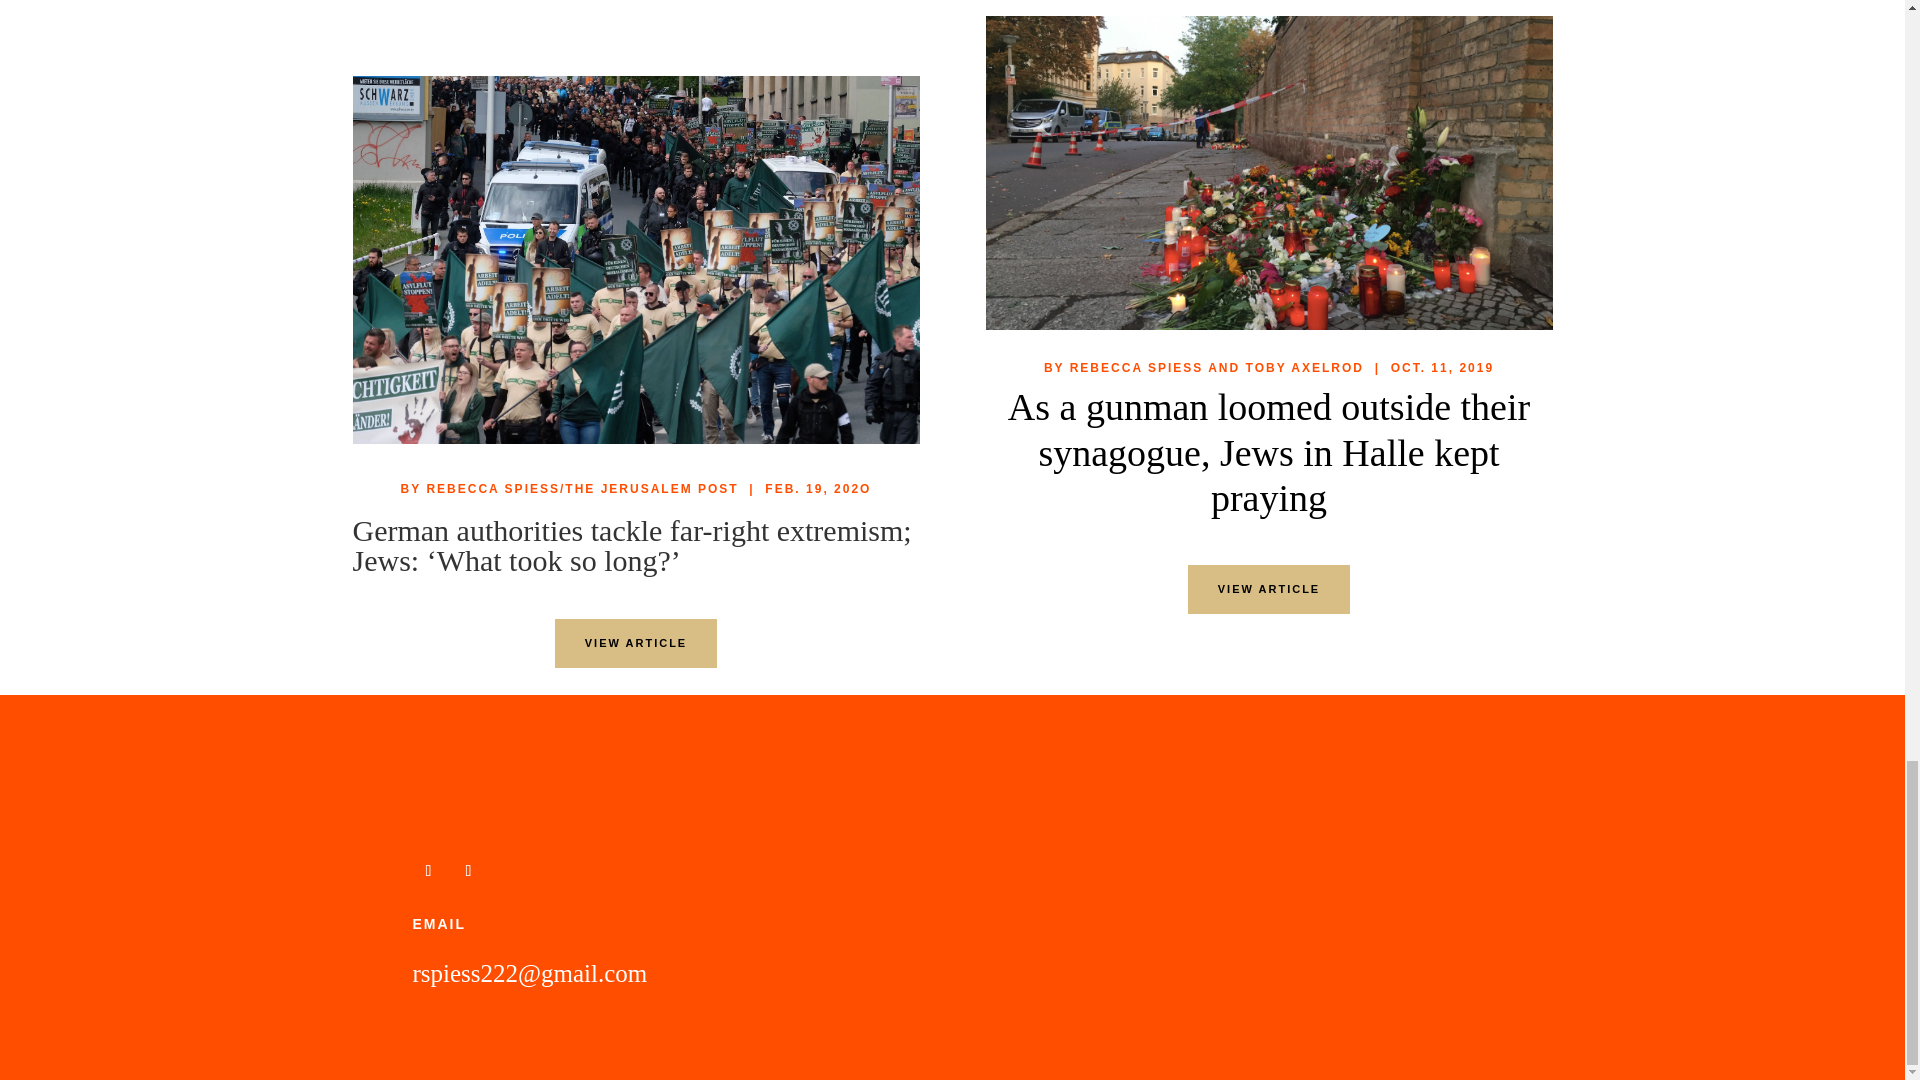 This screenshot has height=1080, width=1920. I want to click on REBECCA SPIESS, so click(1136, 367).